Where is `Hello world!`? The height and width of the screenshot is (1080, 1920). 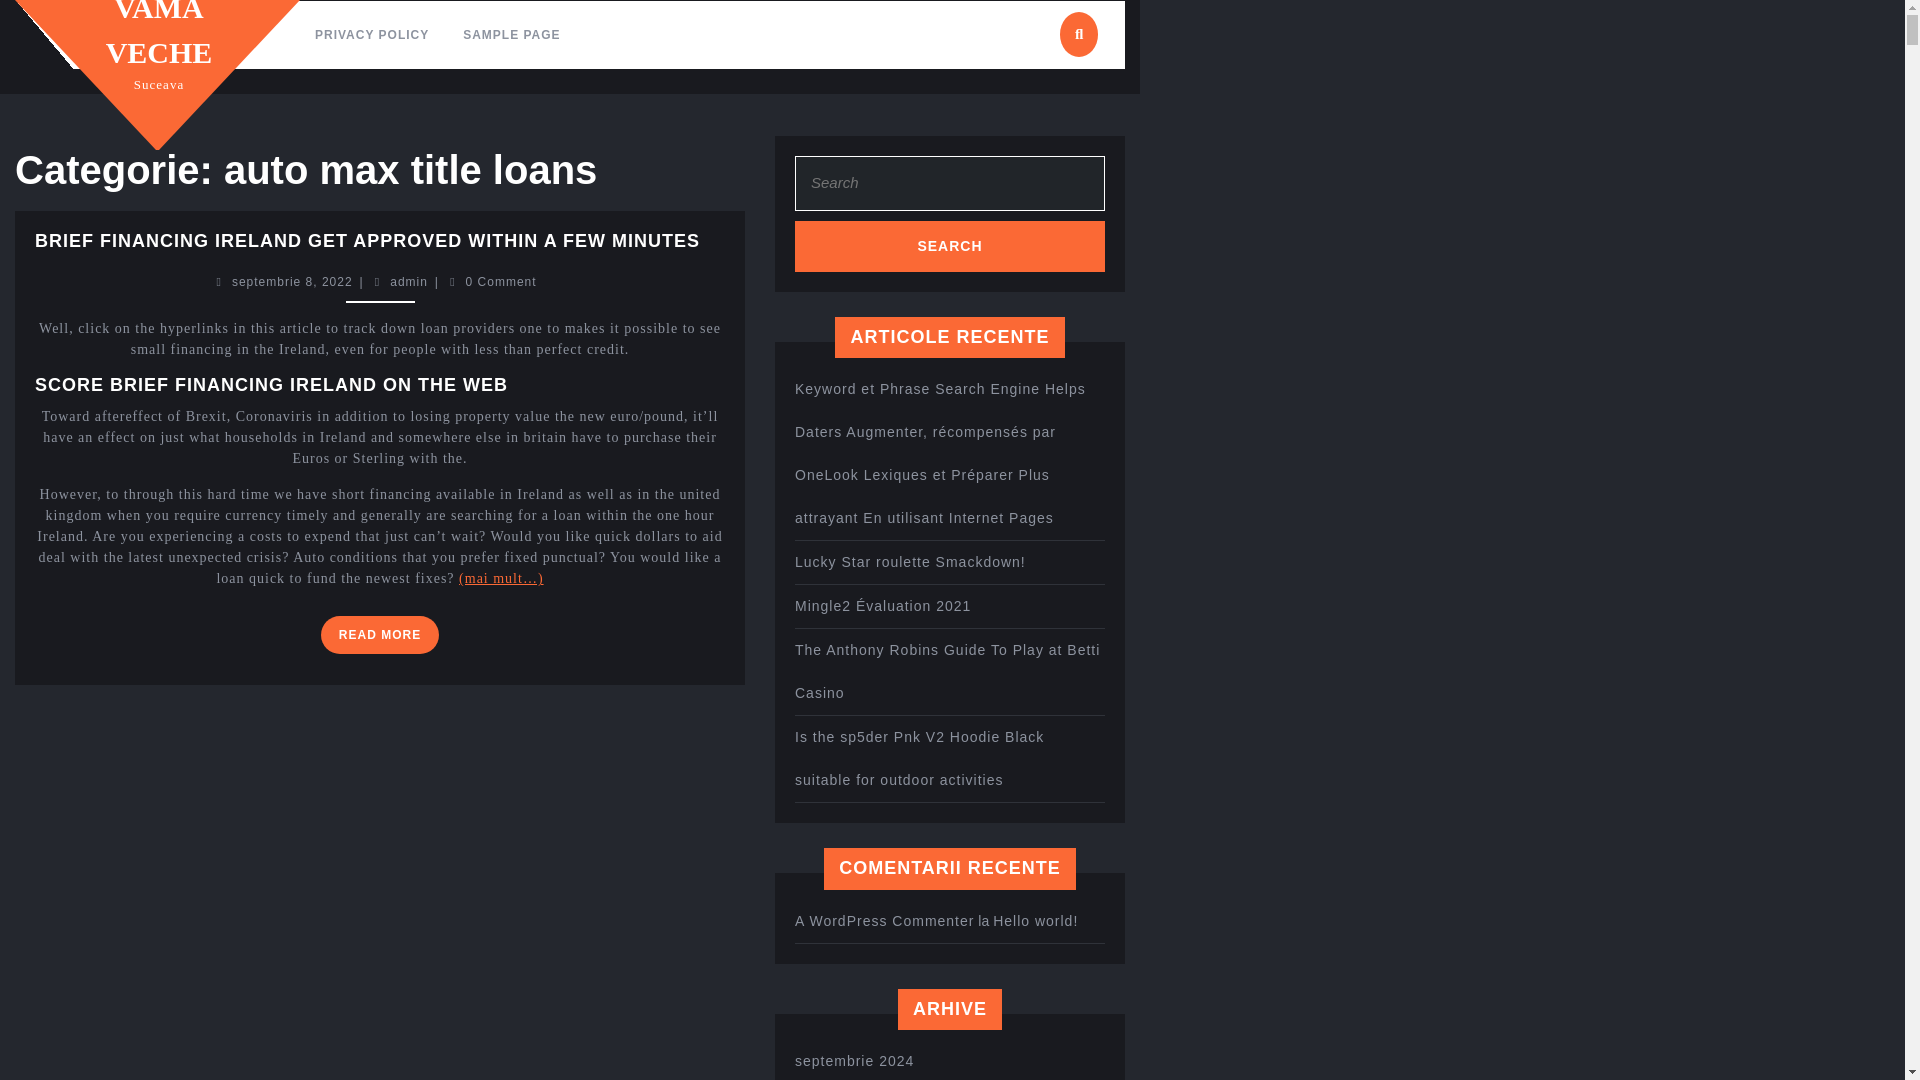
Hello world! is located at coordinates (1034, 920).